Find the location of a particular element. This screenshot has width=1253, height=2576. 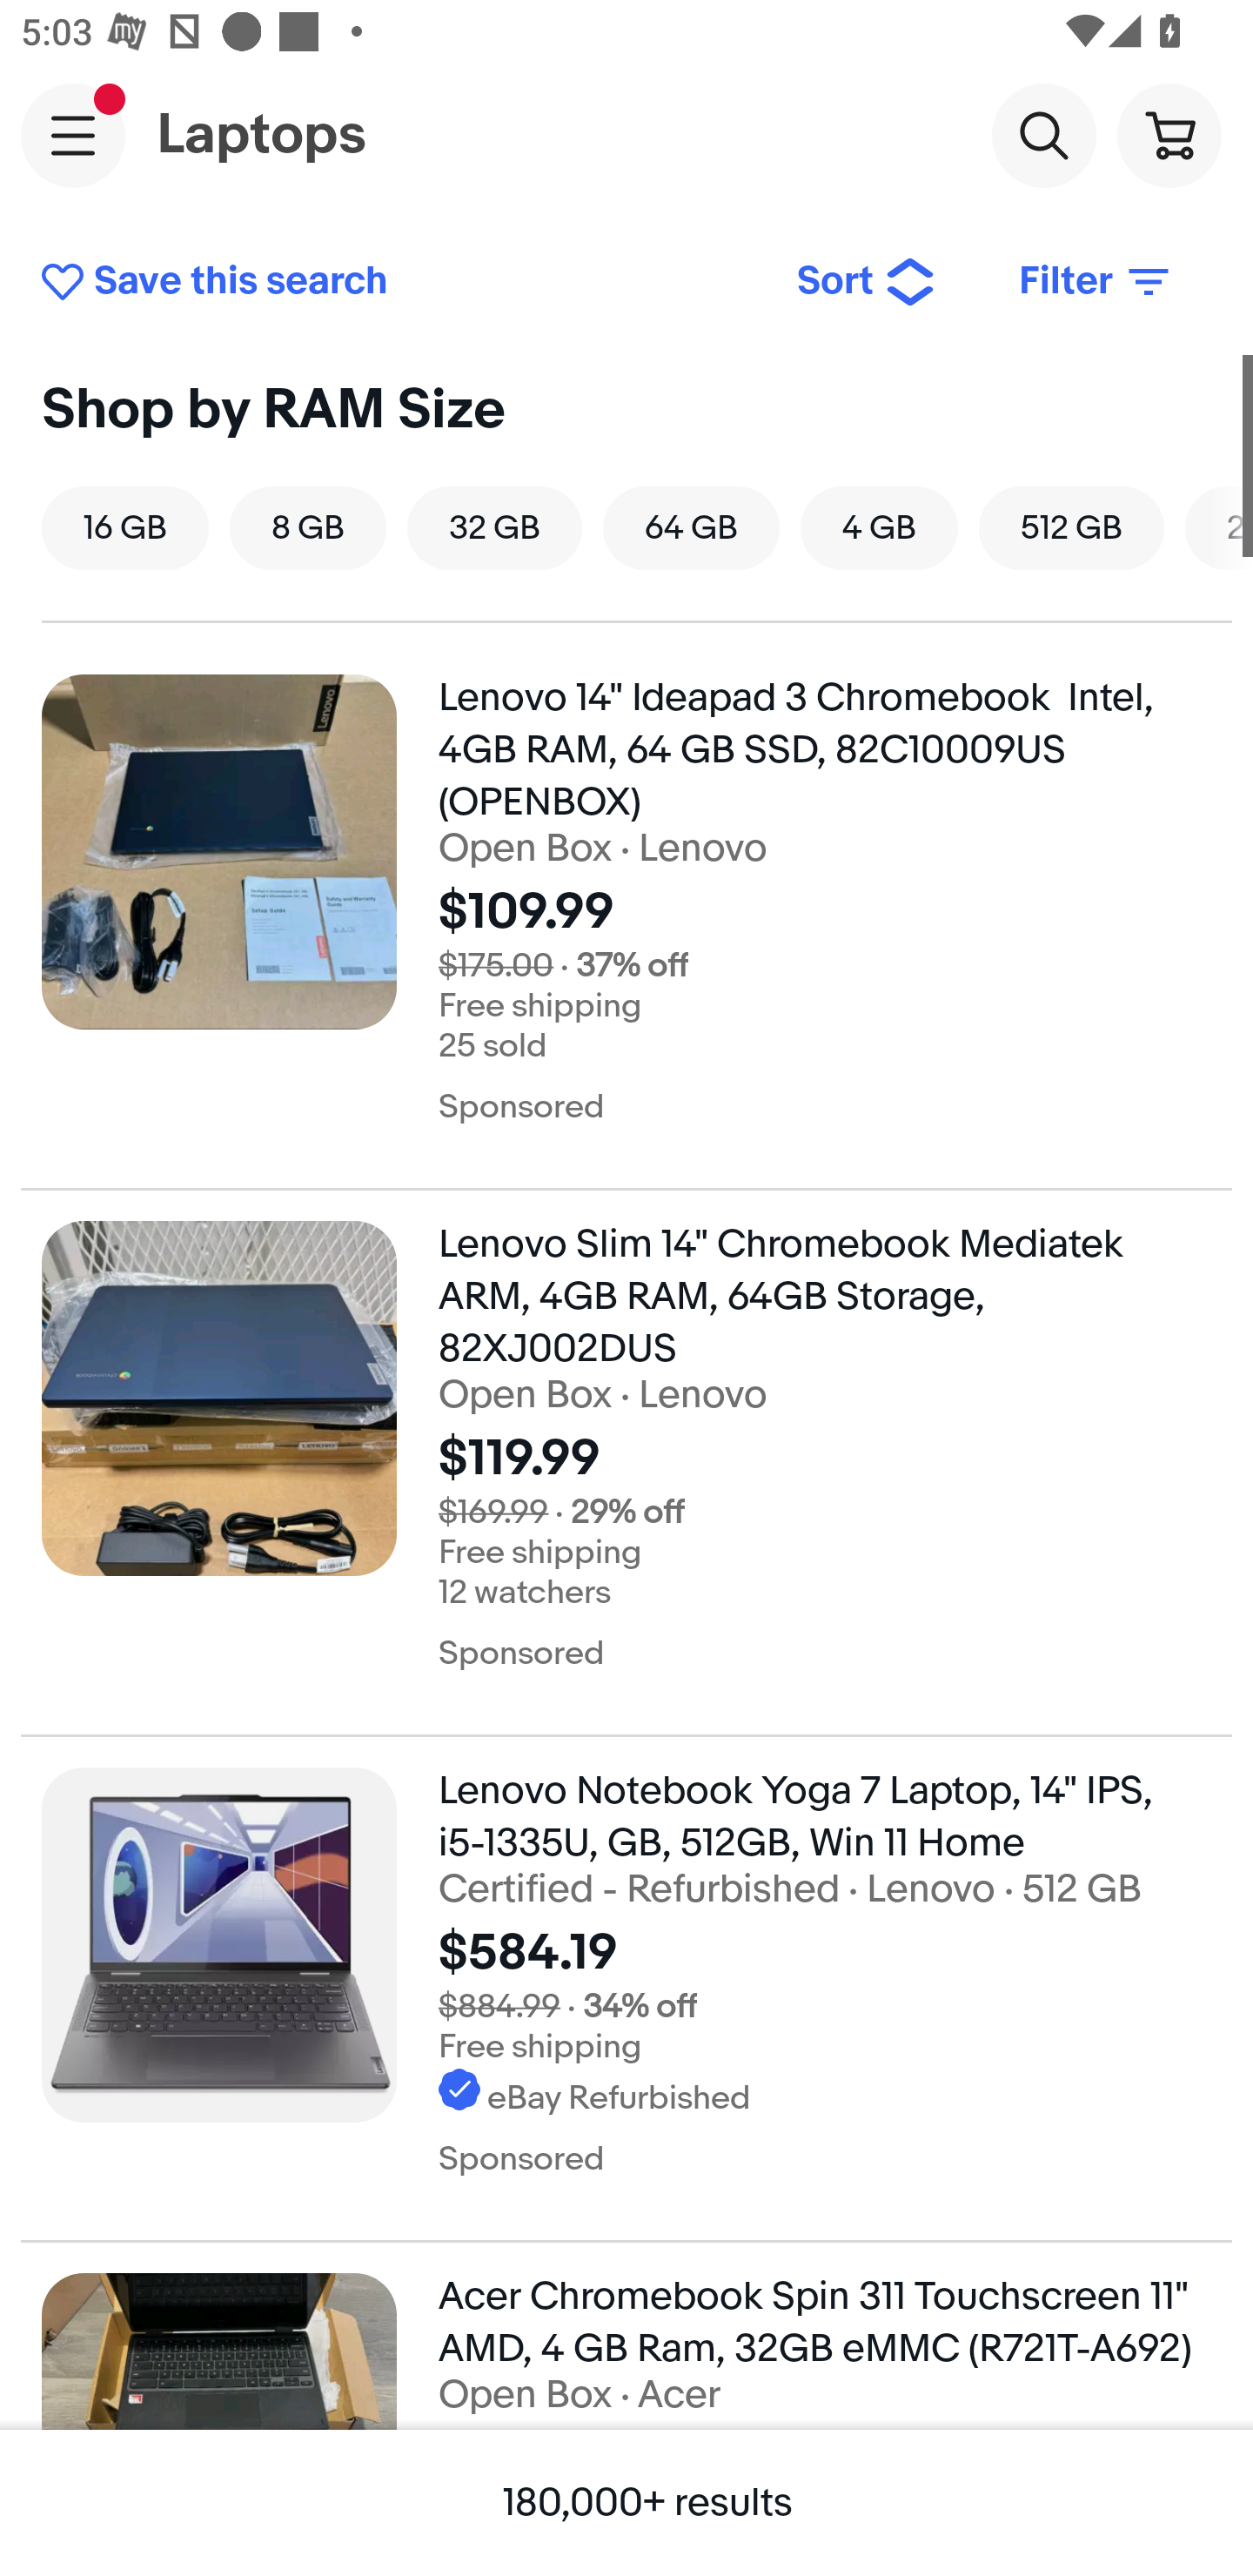

Cart button shopping cart is located at coordinates (1169, 134).